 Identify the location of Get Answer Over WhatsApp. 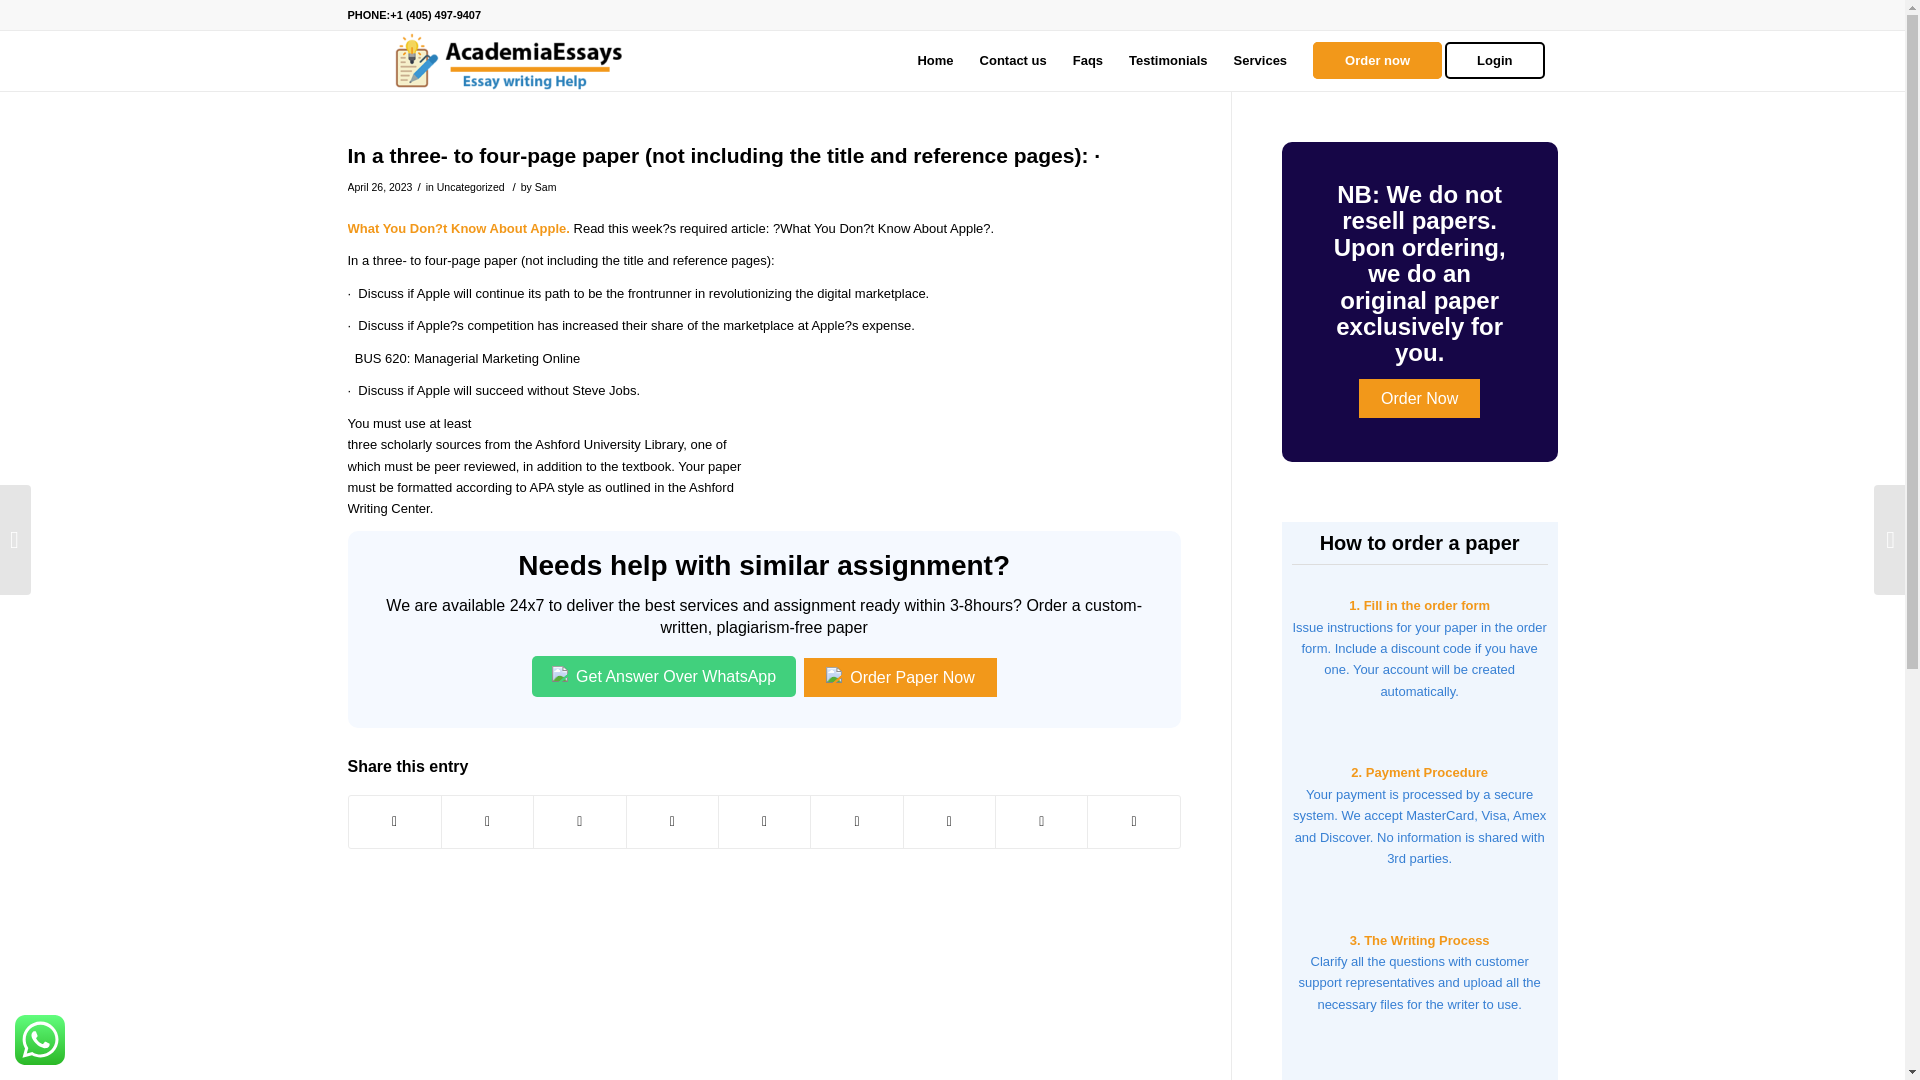
(664, 676).